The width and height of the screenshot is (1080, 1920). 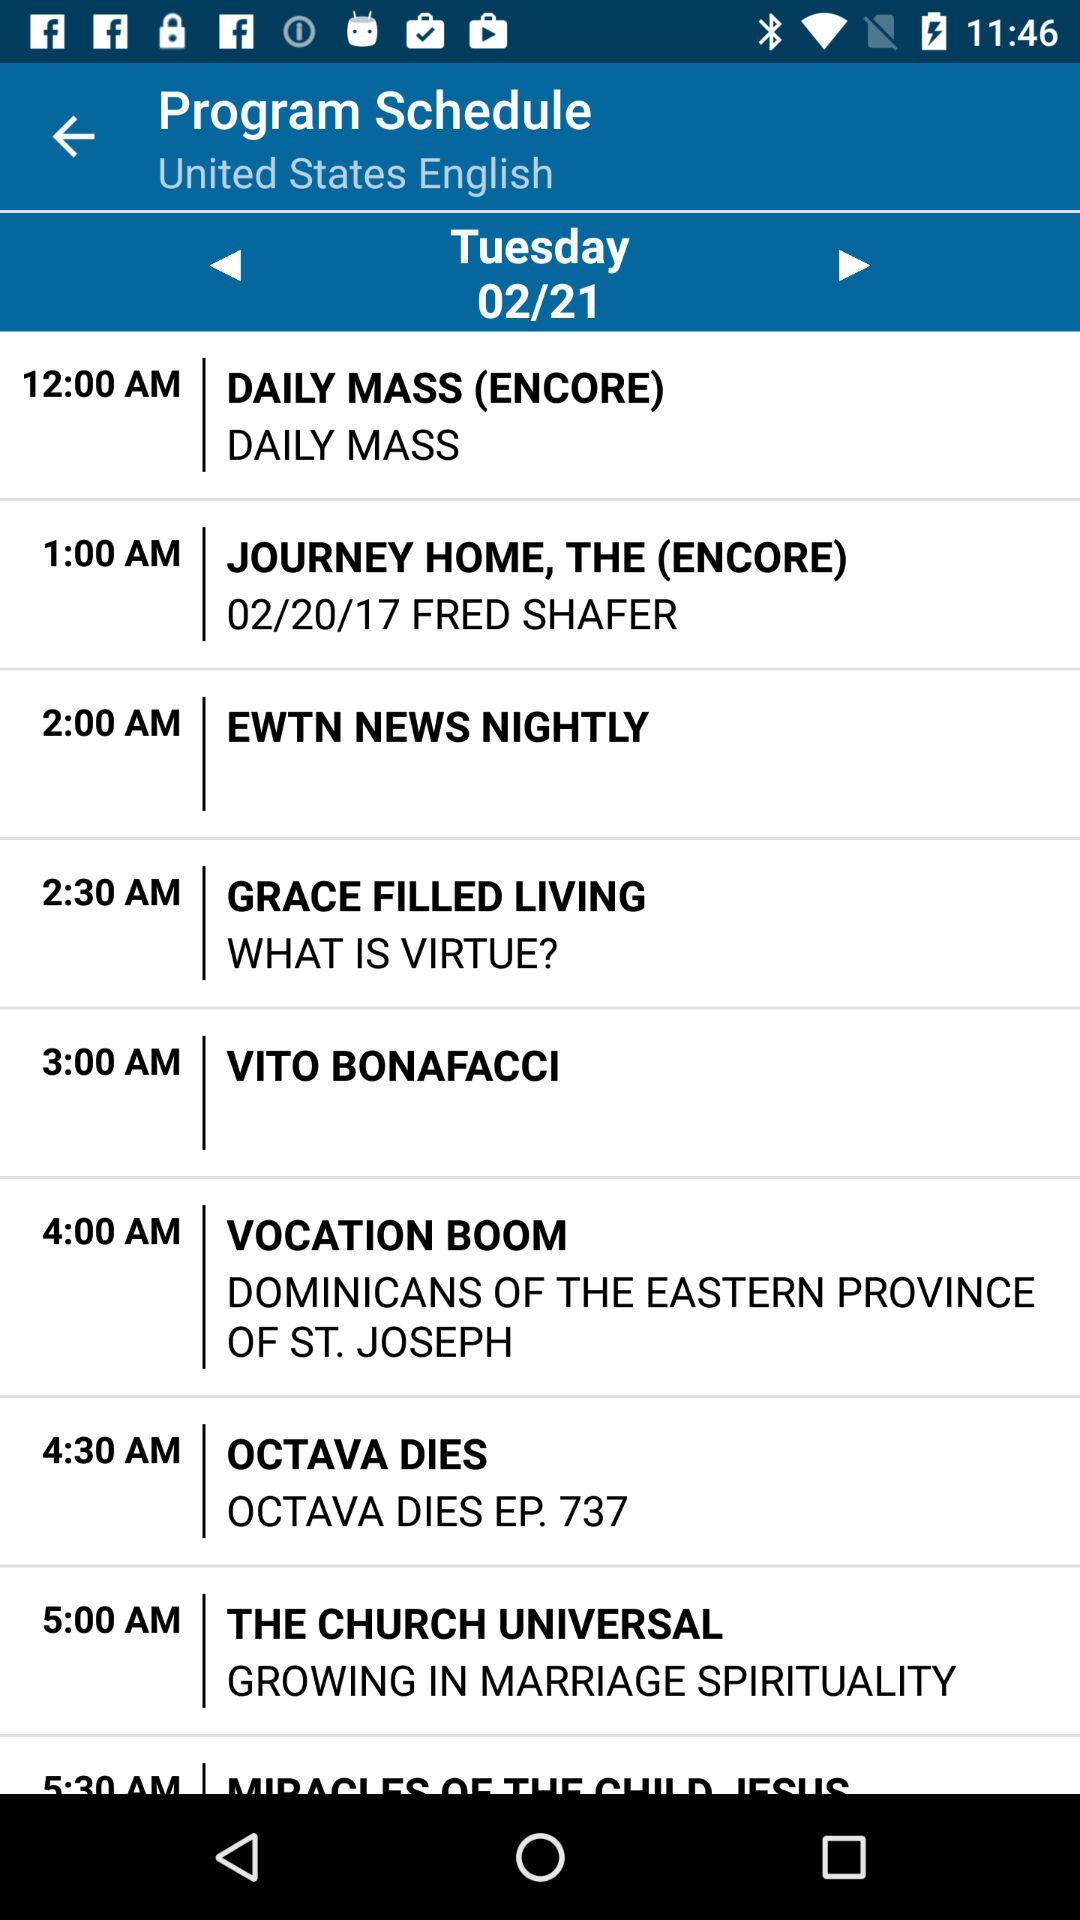 I want to click on click vito bonafacci item, so click(x=393, y=1064).